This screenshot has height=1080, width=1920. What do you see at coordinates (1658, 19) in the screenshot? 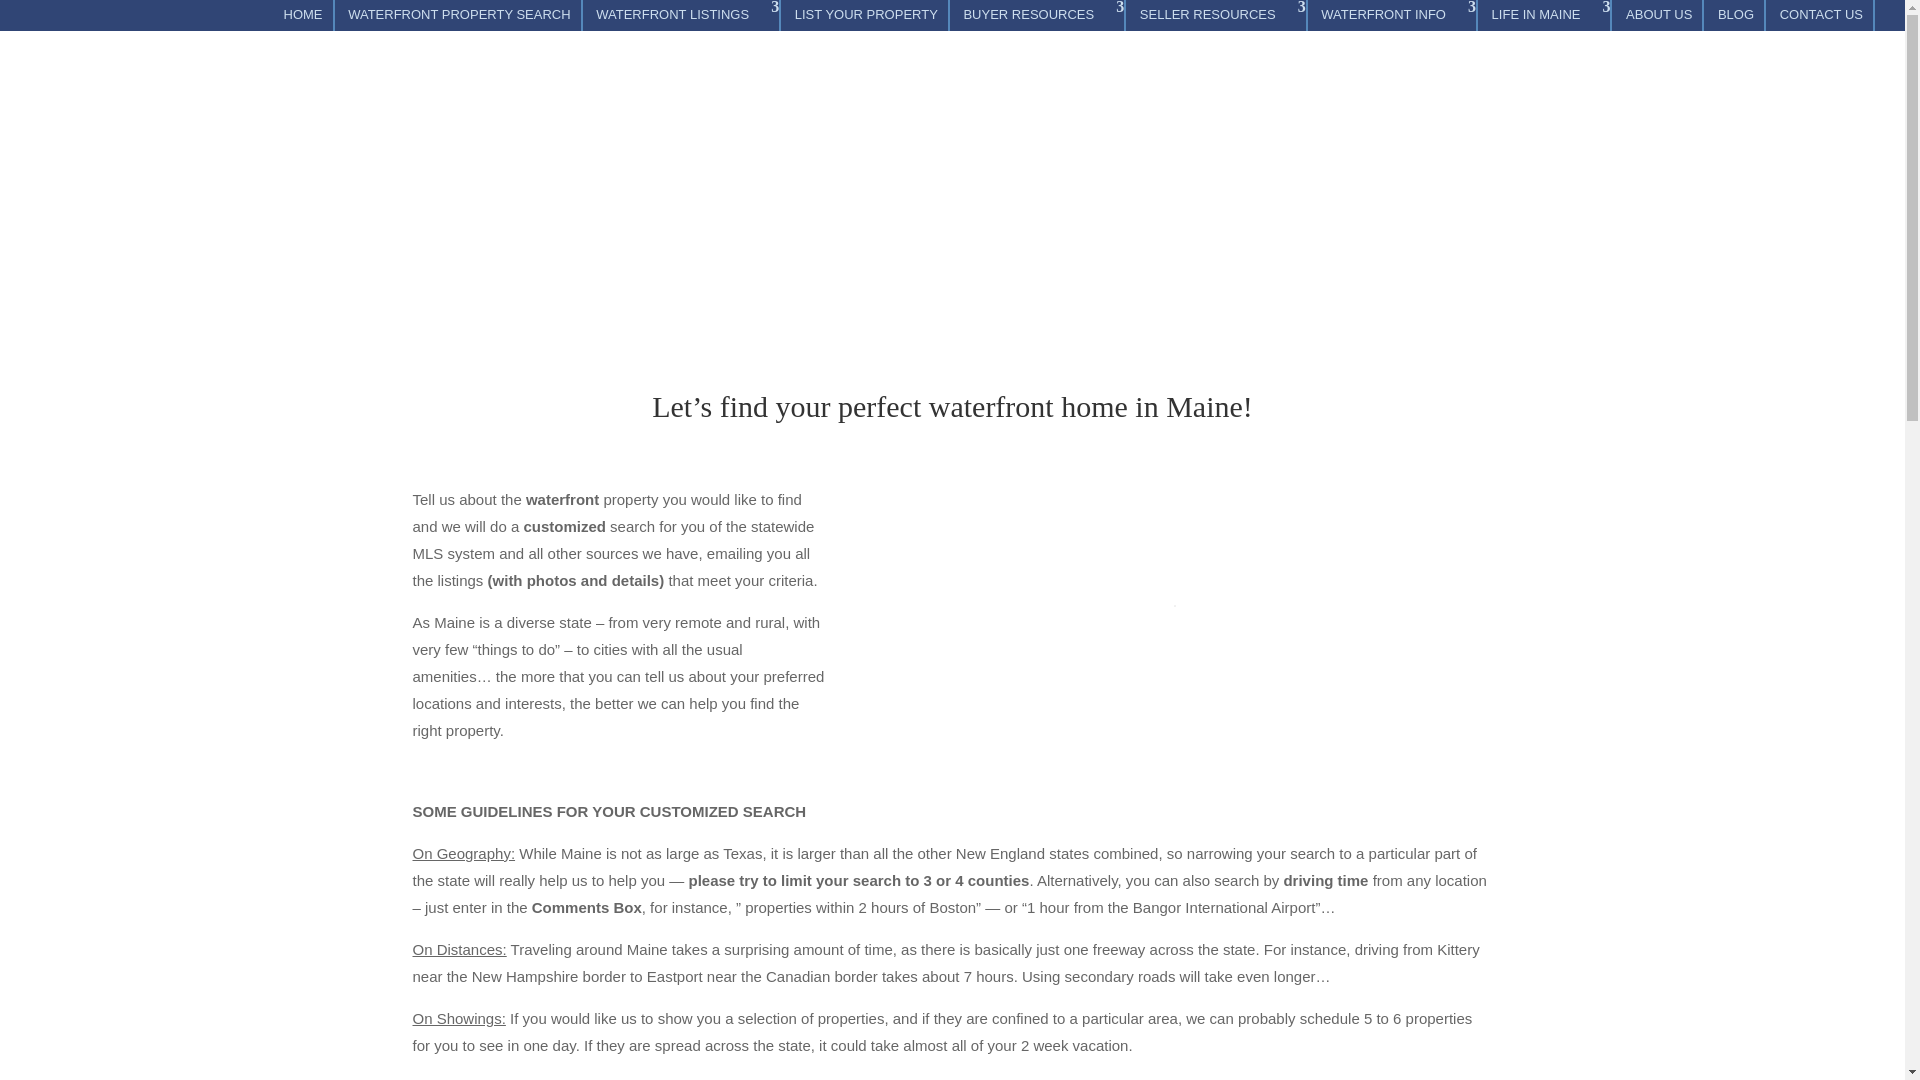
I see `ABOUT US` at bounding box center [1658, 19].